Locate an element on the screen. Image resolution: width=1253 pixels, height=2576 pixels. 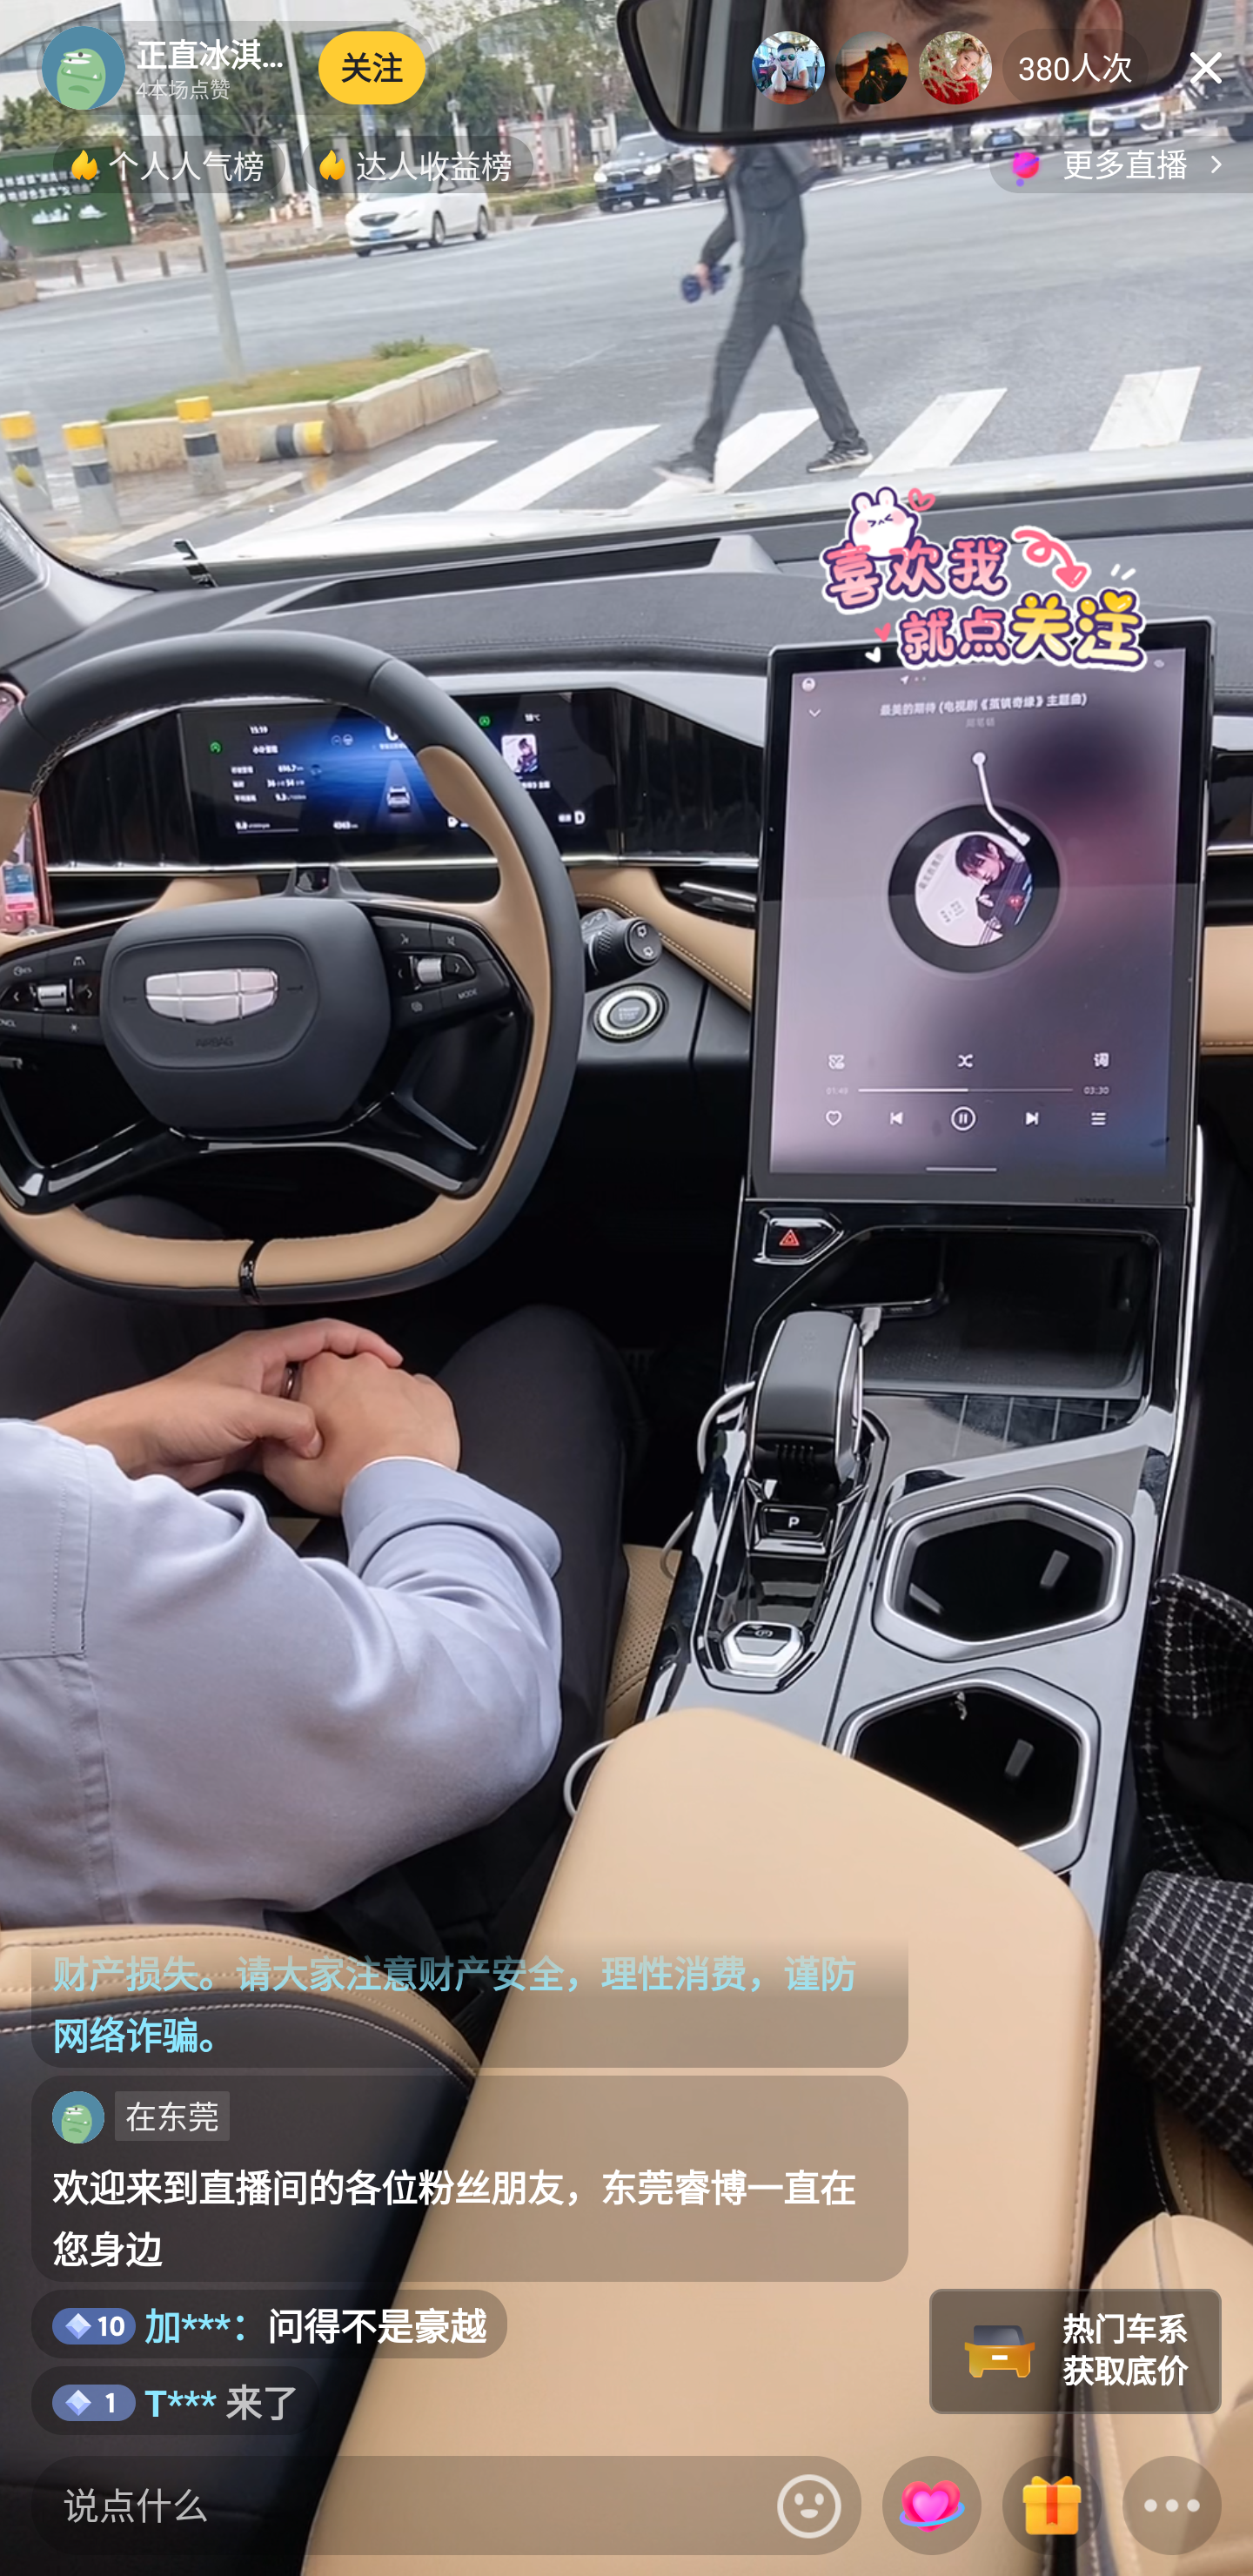
热门车系 获取底价 is located at coordinates (1075, 2351).